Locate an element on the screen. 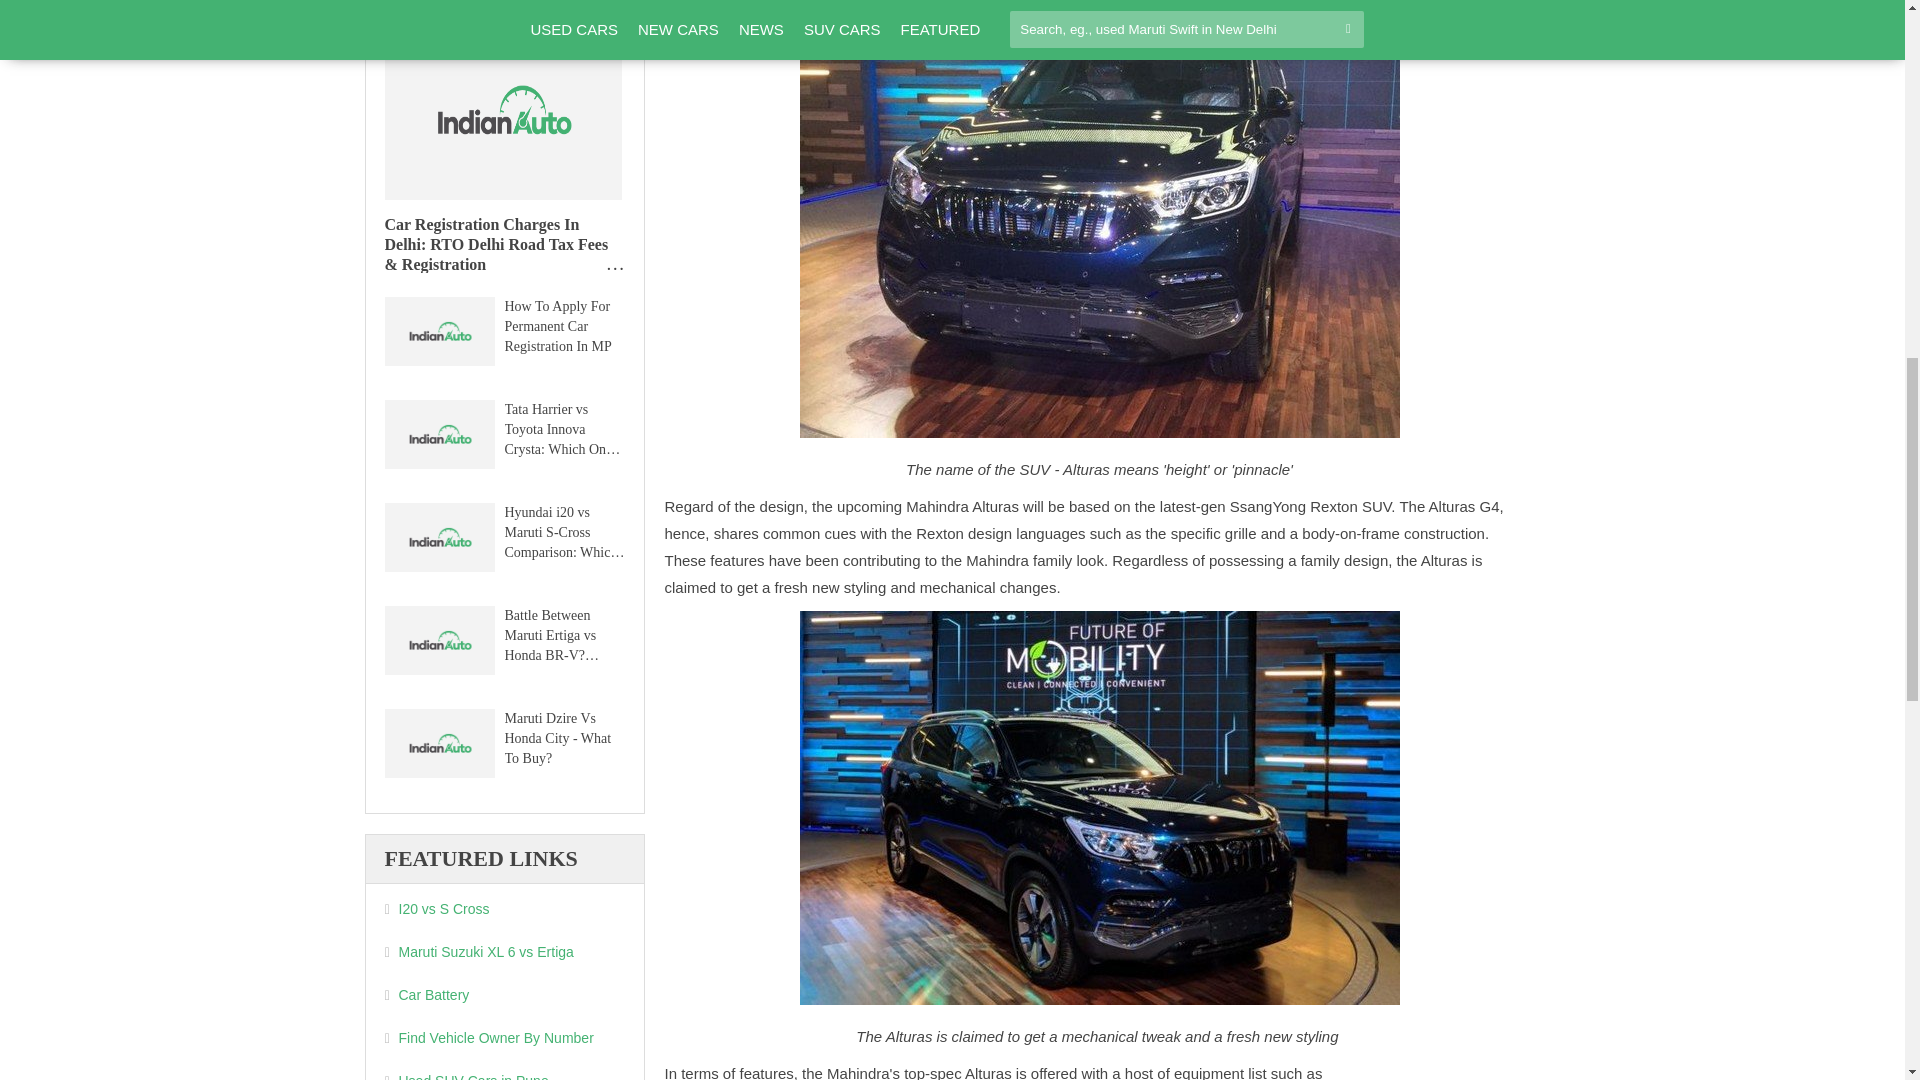  Maruti Dzire Vs Honda City - What To Buy? is located at coordinates (560, 737).